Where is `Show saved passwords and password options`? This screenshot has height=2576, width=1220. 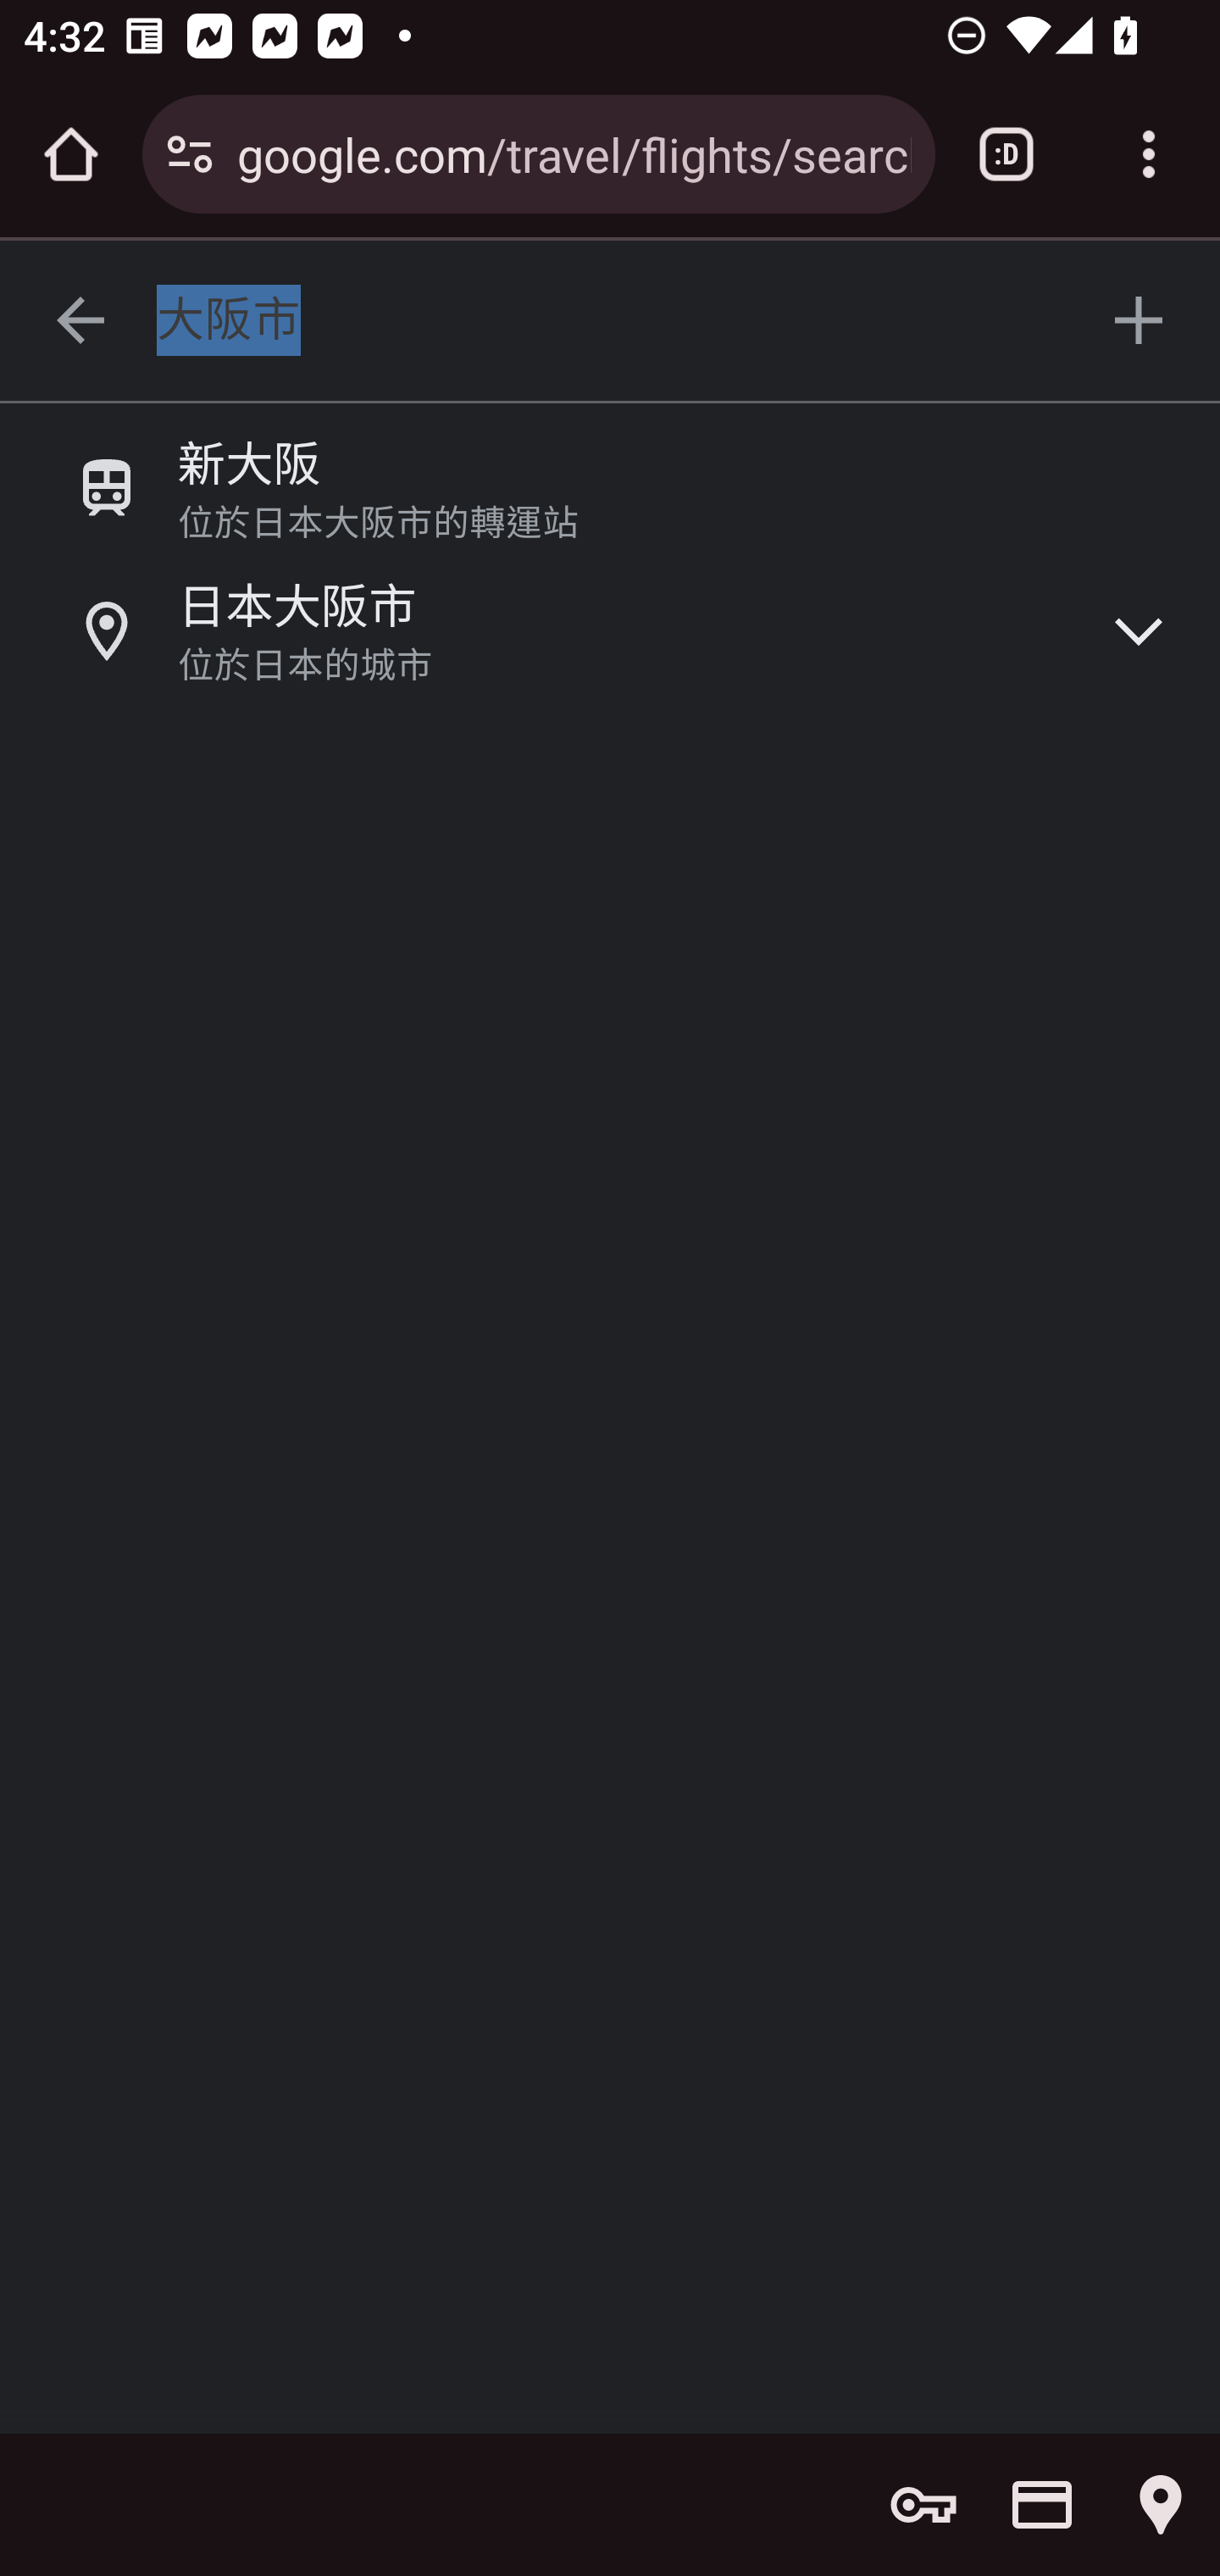
Show saved passwords and password options is located at coordinates (923, 2505).